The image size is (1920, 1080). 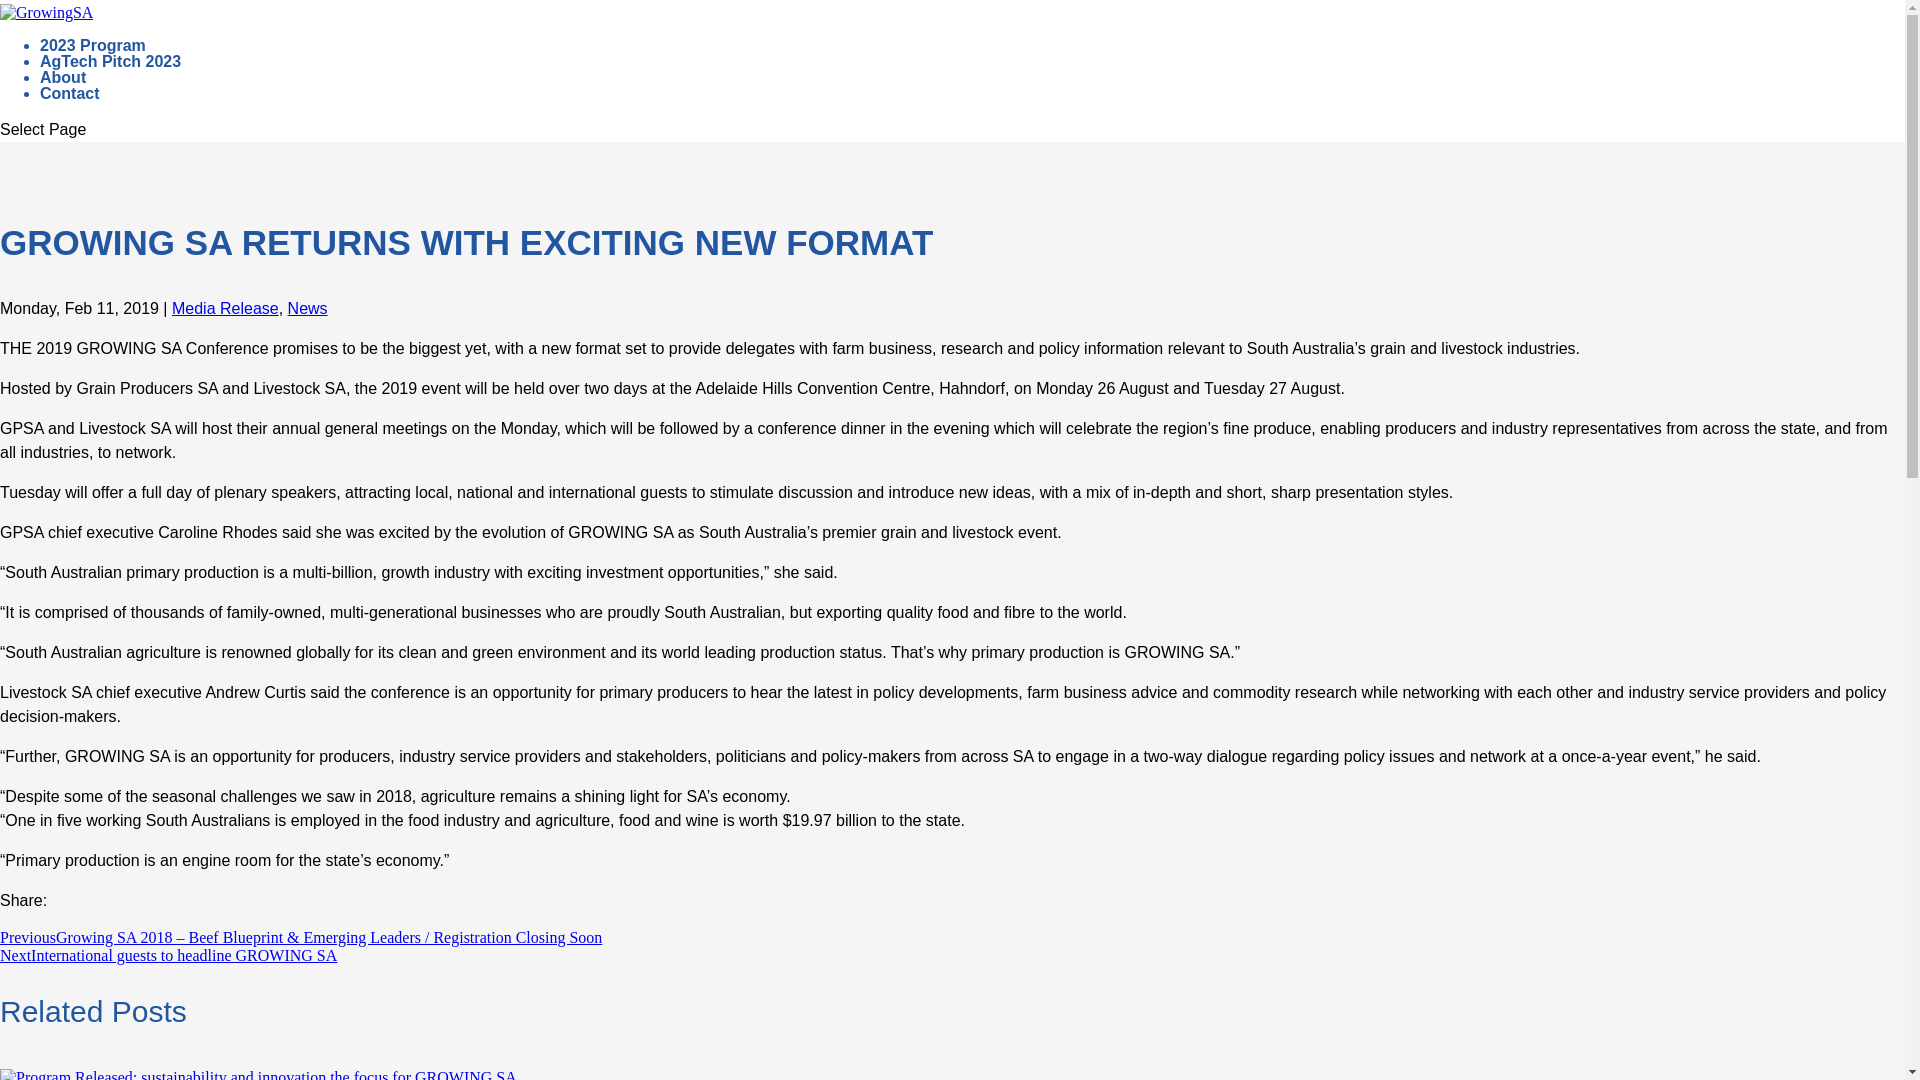 I want to click on 2023 Program, so click(x=92, y=68).